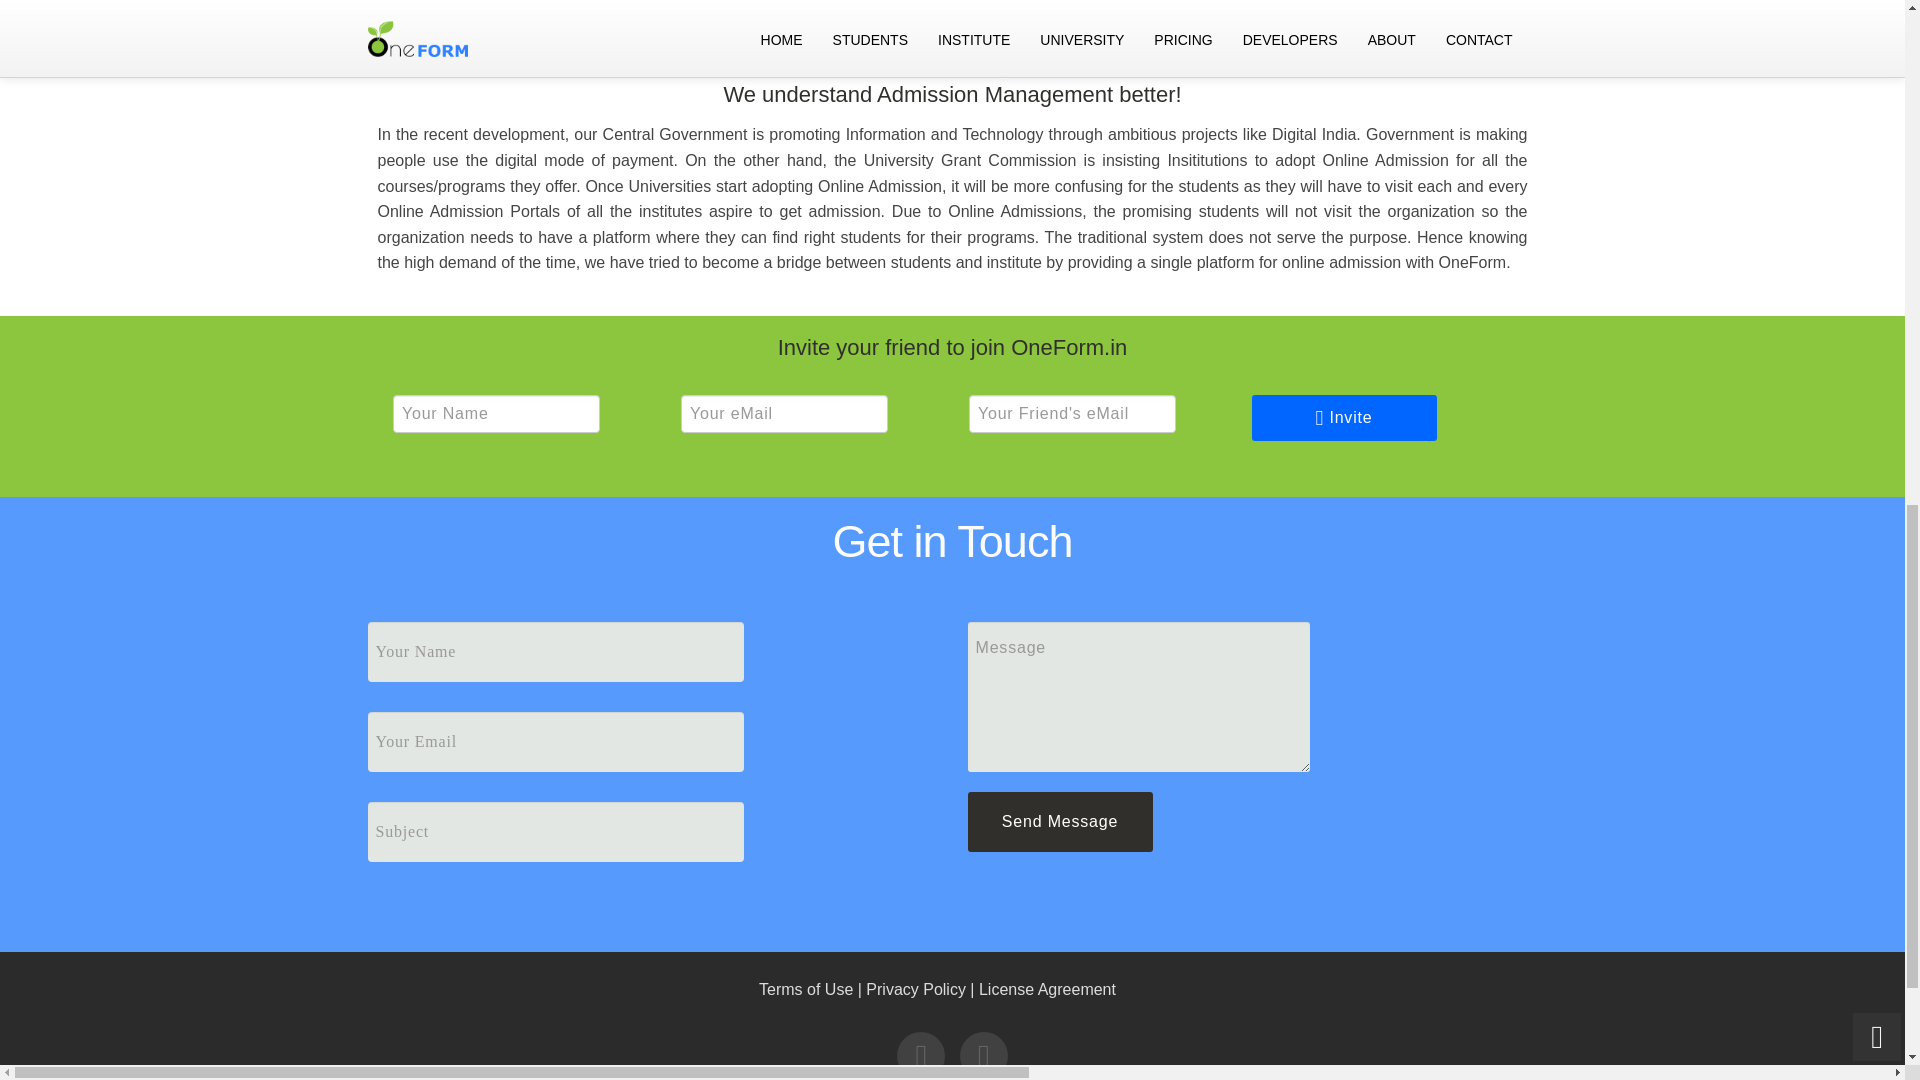  I want to click on Invite, so click(1344, 418).